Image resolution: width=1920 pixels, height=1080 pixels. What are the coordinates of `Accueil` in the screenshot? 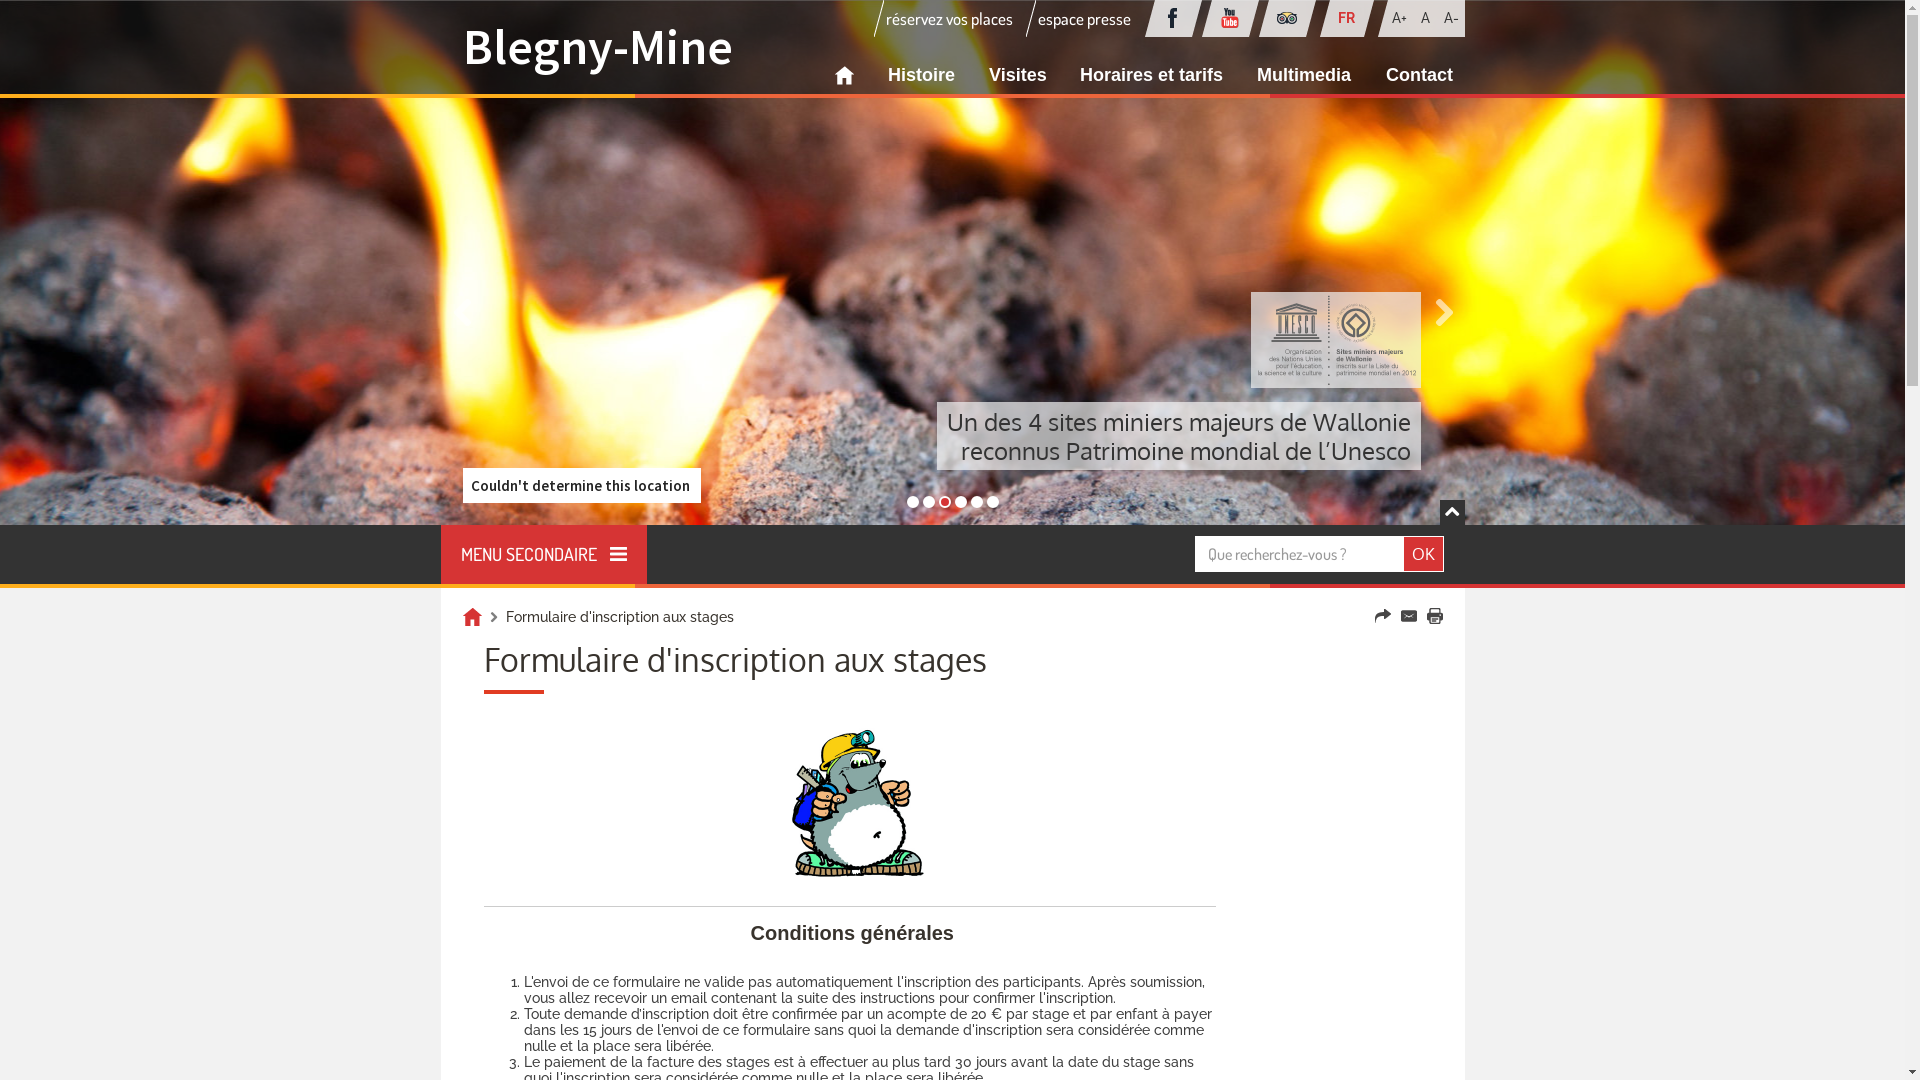 It's located at (844, 76).